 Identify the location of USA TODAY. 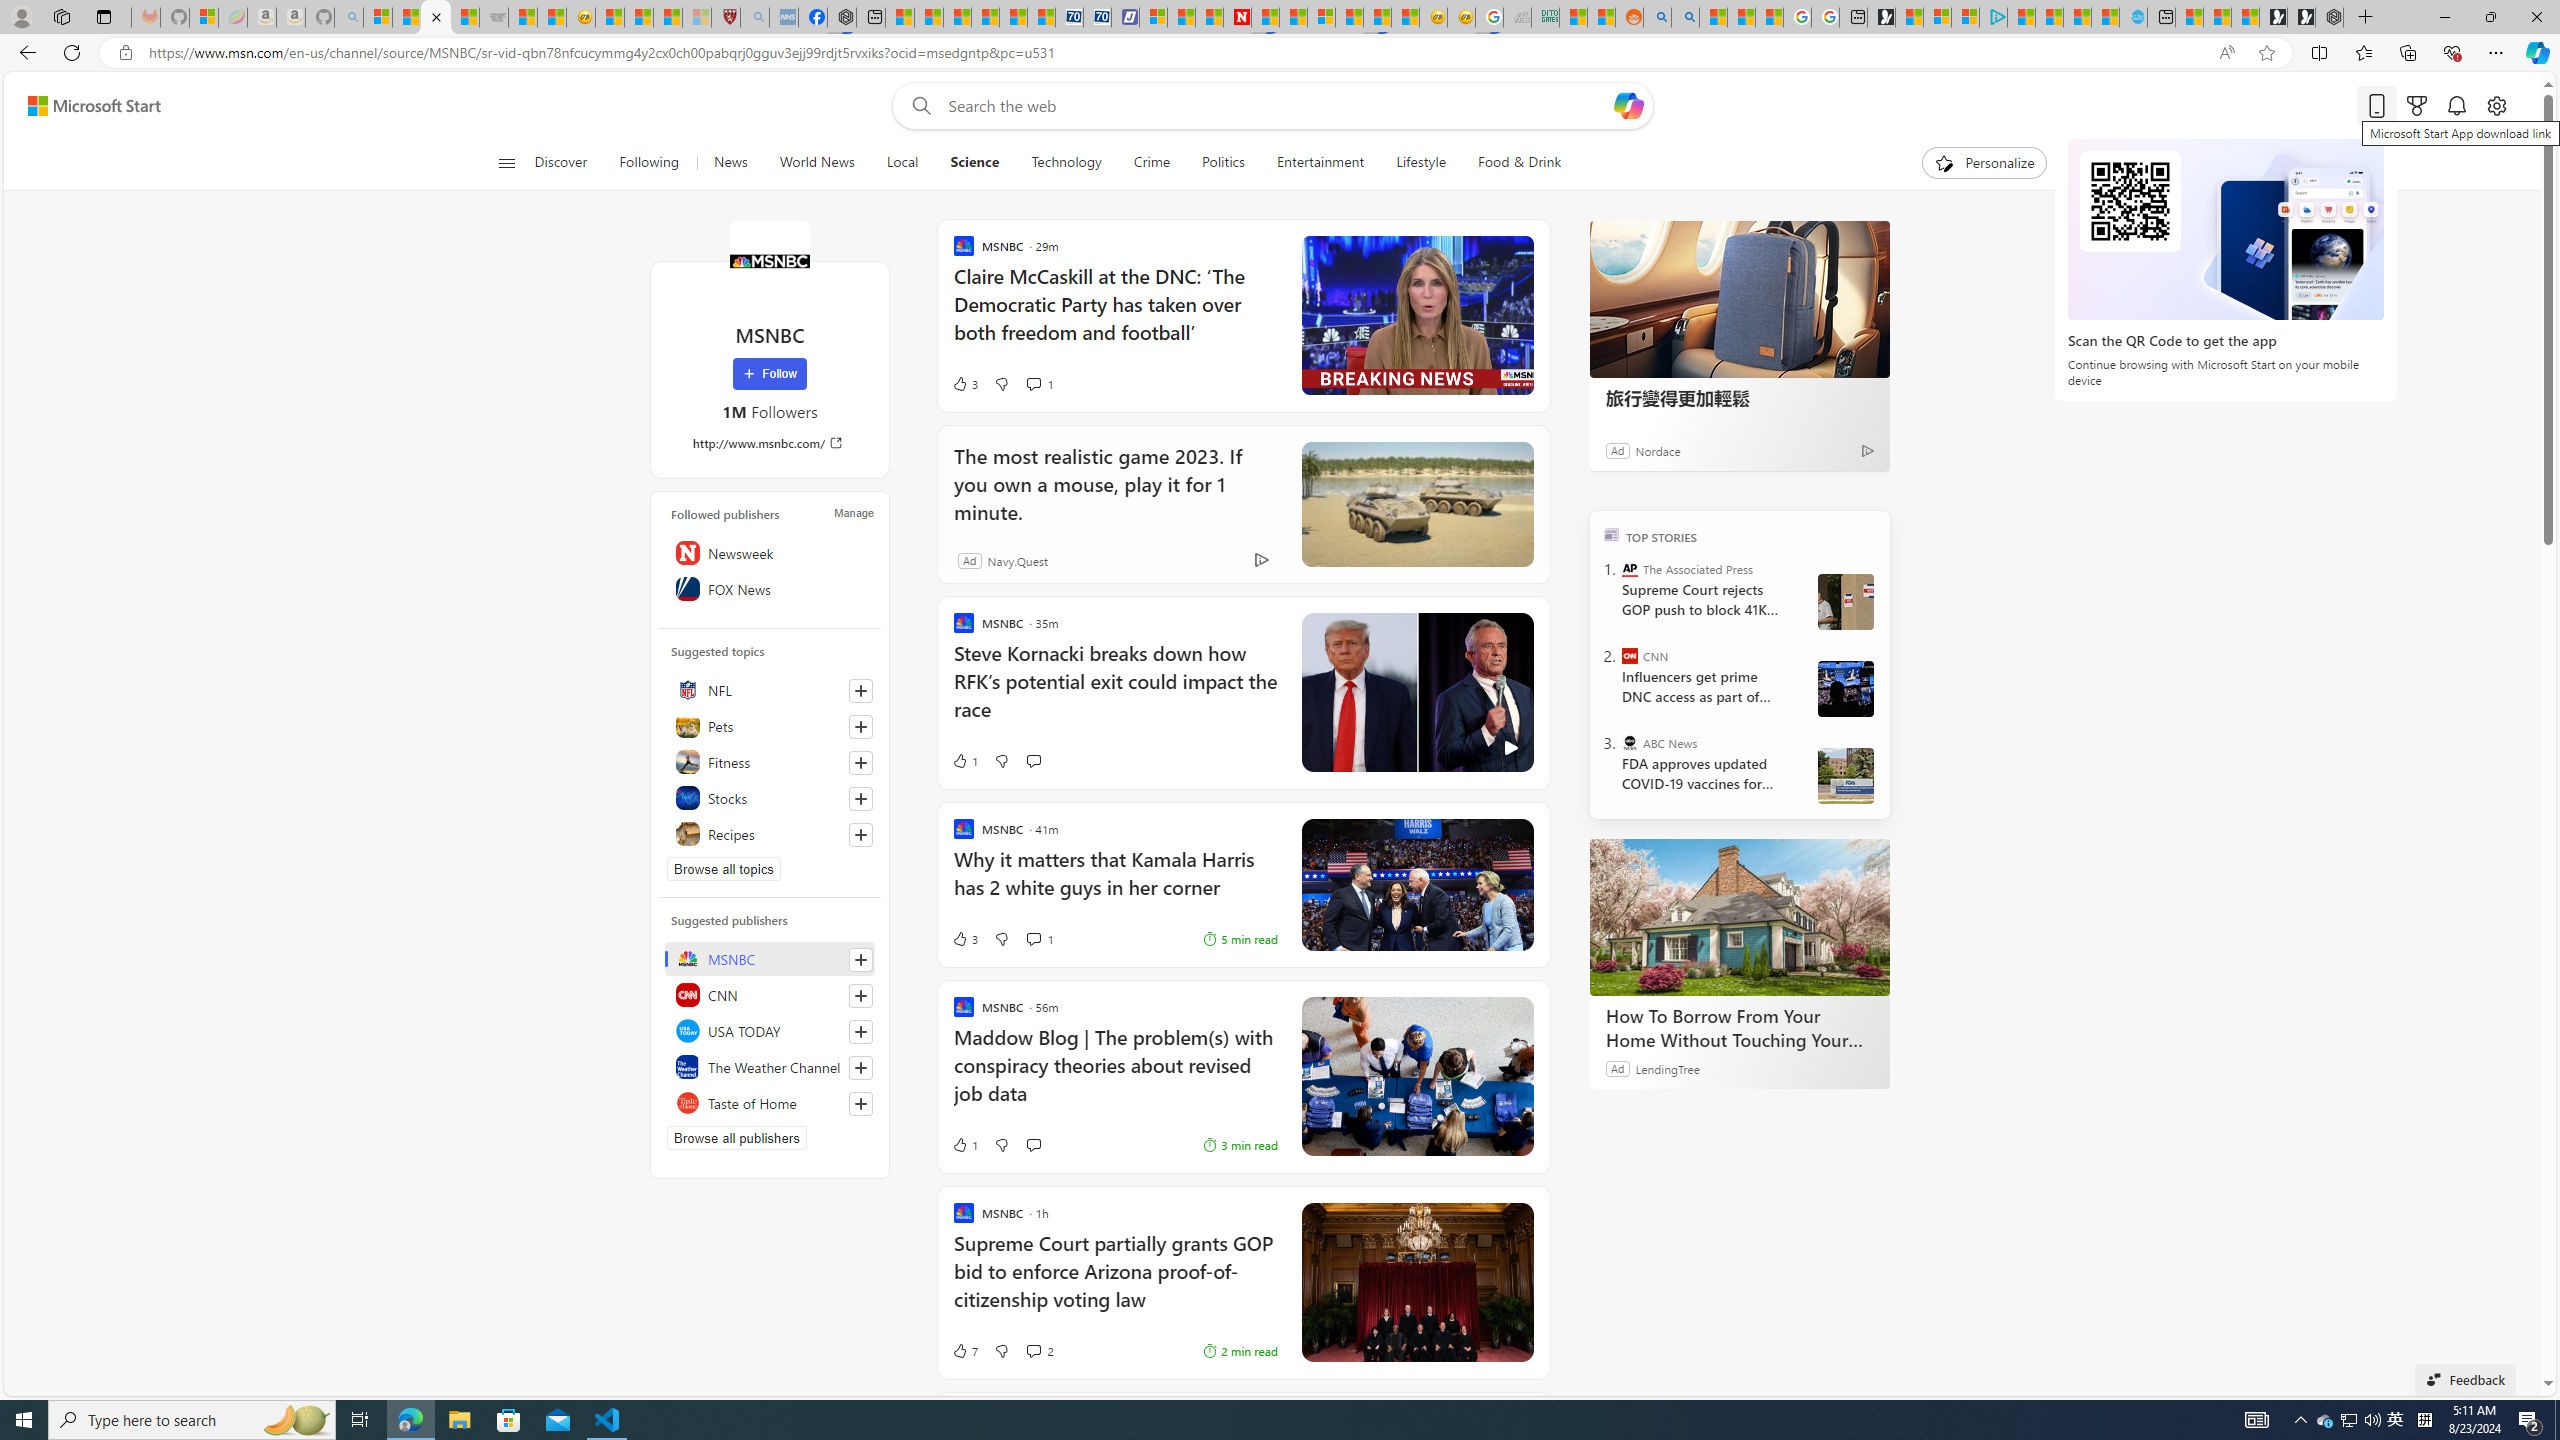
(770, 1030).